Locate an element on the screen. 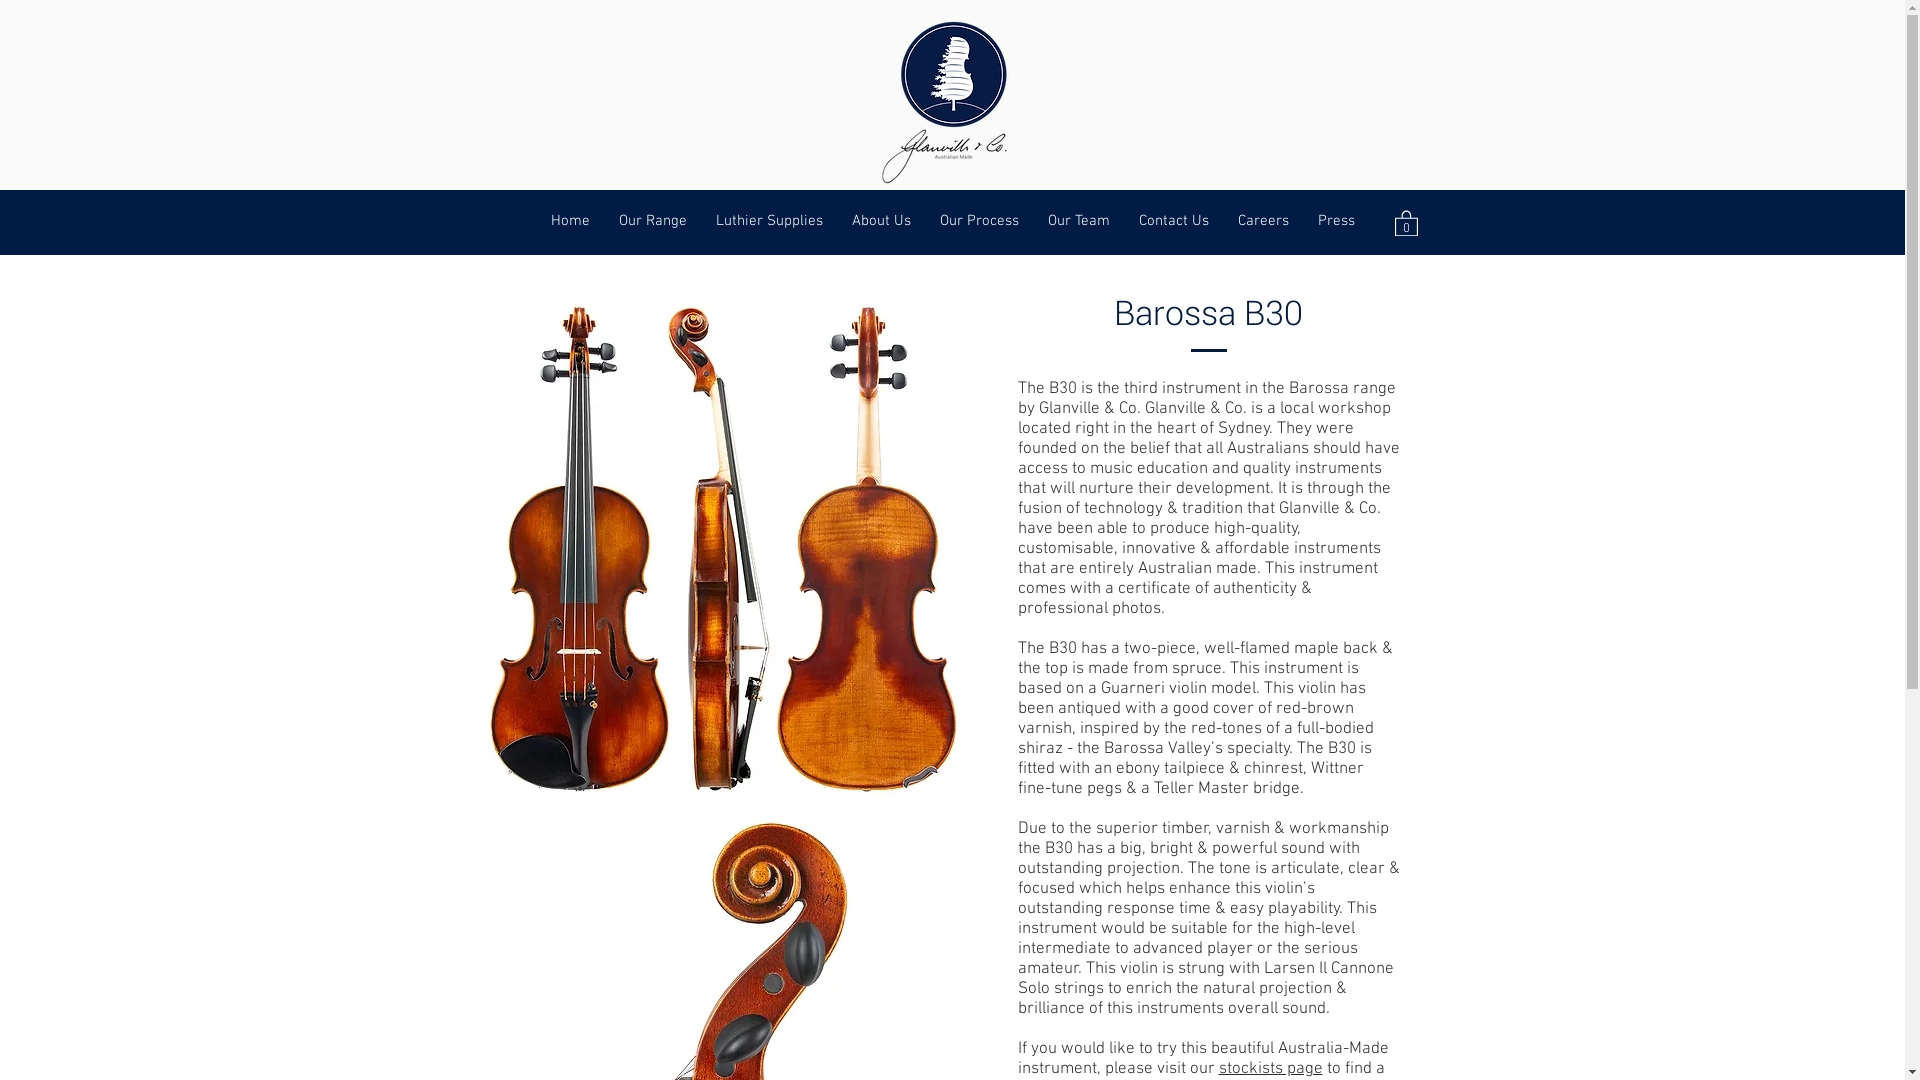 The image size is (1920, 1080). About Us is located at coordinates (882, 221).